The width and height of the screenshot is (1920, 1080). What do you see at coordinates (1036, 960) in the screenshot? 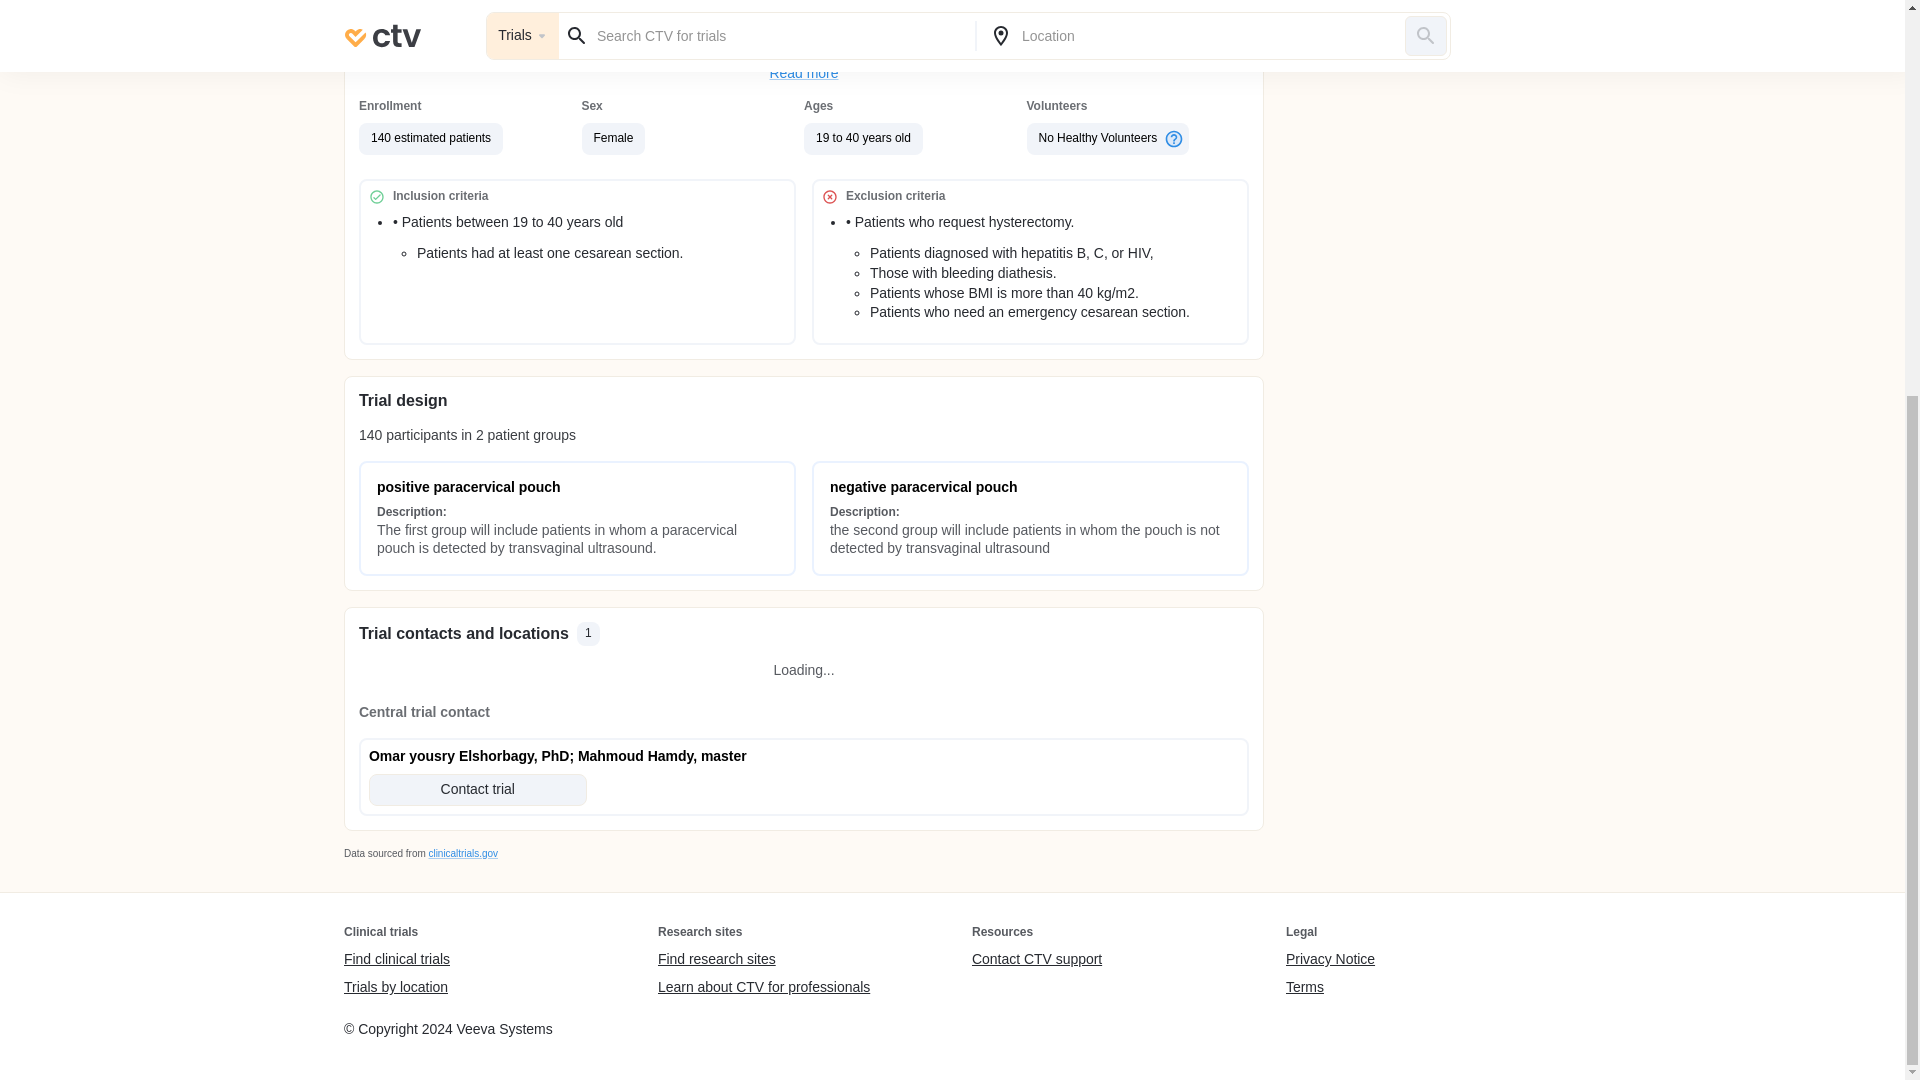
I see `Contact CTV support` at bounding box center [1036, 960].